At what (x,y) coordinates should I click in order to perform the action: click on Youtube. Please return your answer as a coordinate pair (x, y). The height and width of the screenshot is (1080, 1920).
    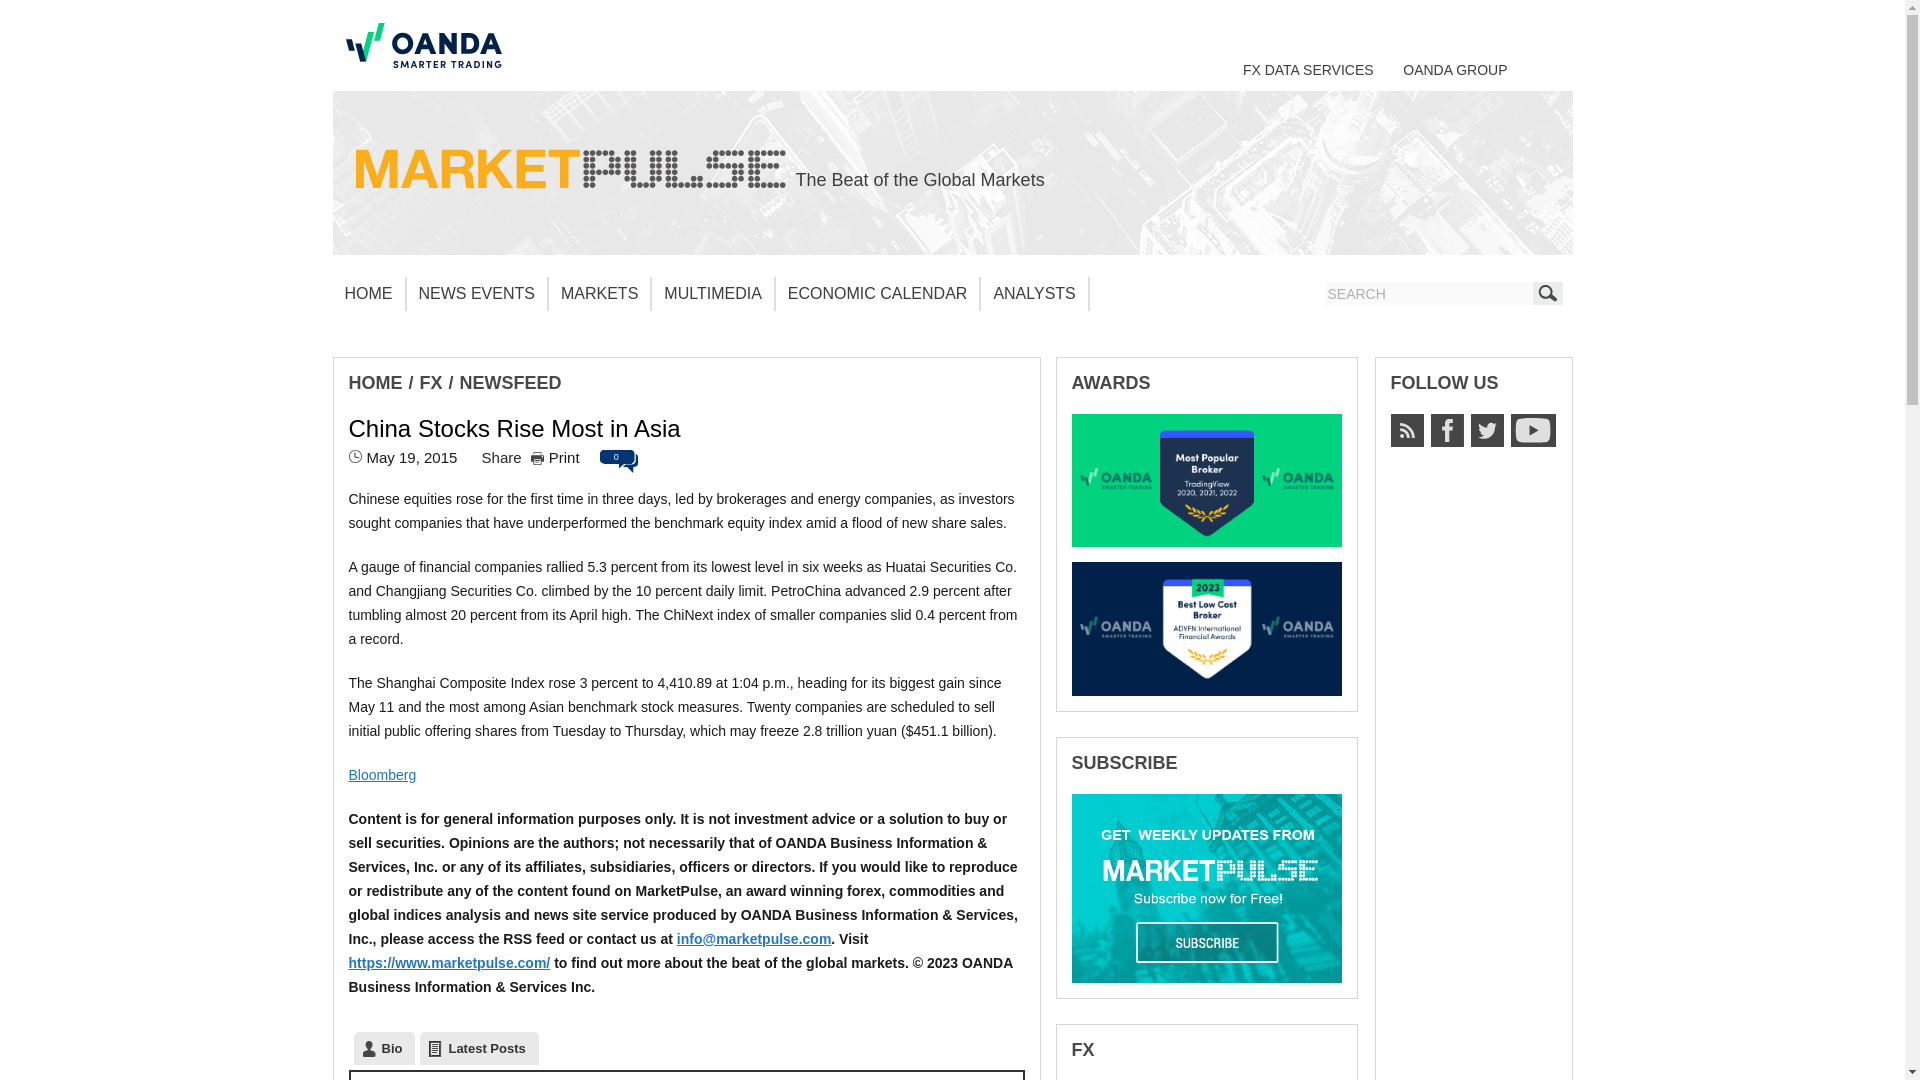
    Looking at the image, I should click on (1532, 430).